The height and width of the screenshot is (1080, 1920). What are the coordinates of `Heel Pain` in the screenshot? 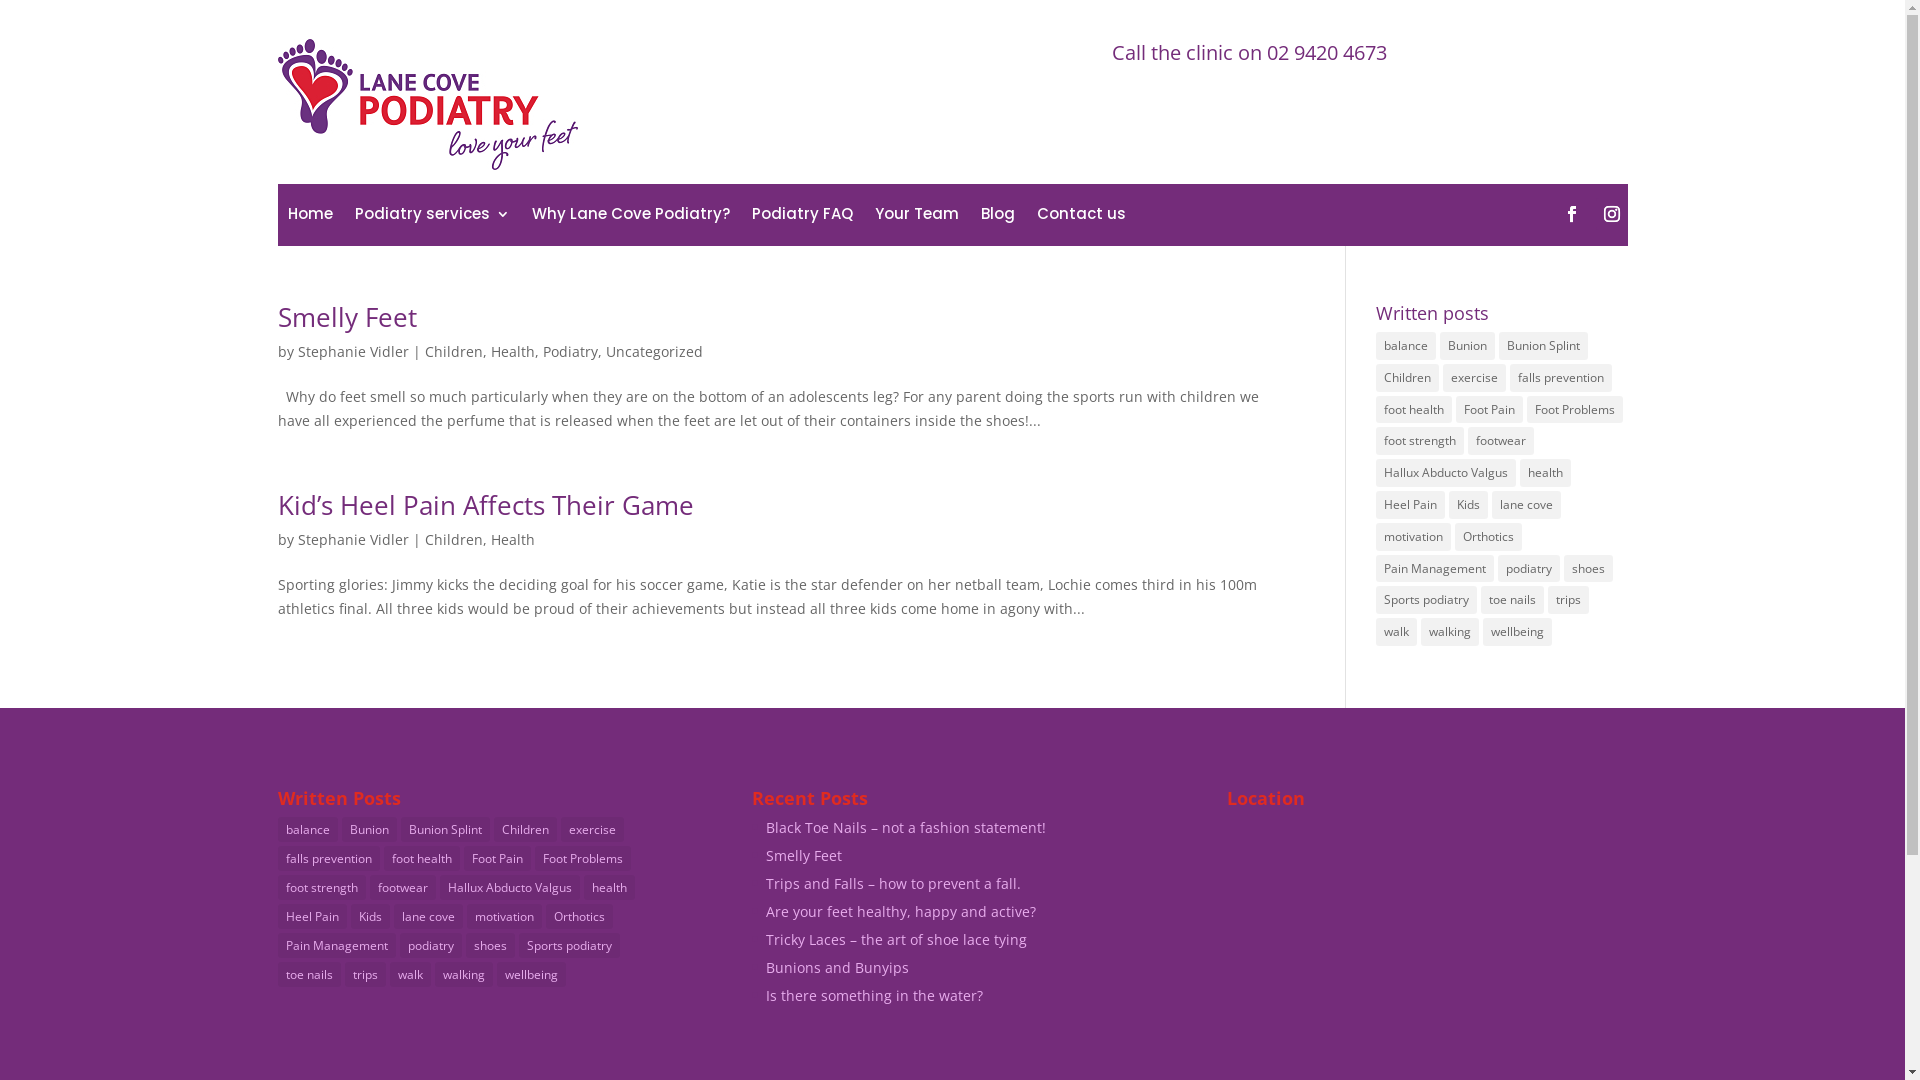 It's located at (312, 916).